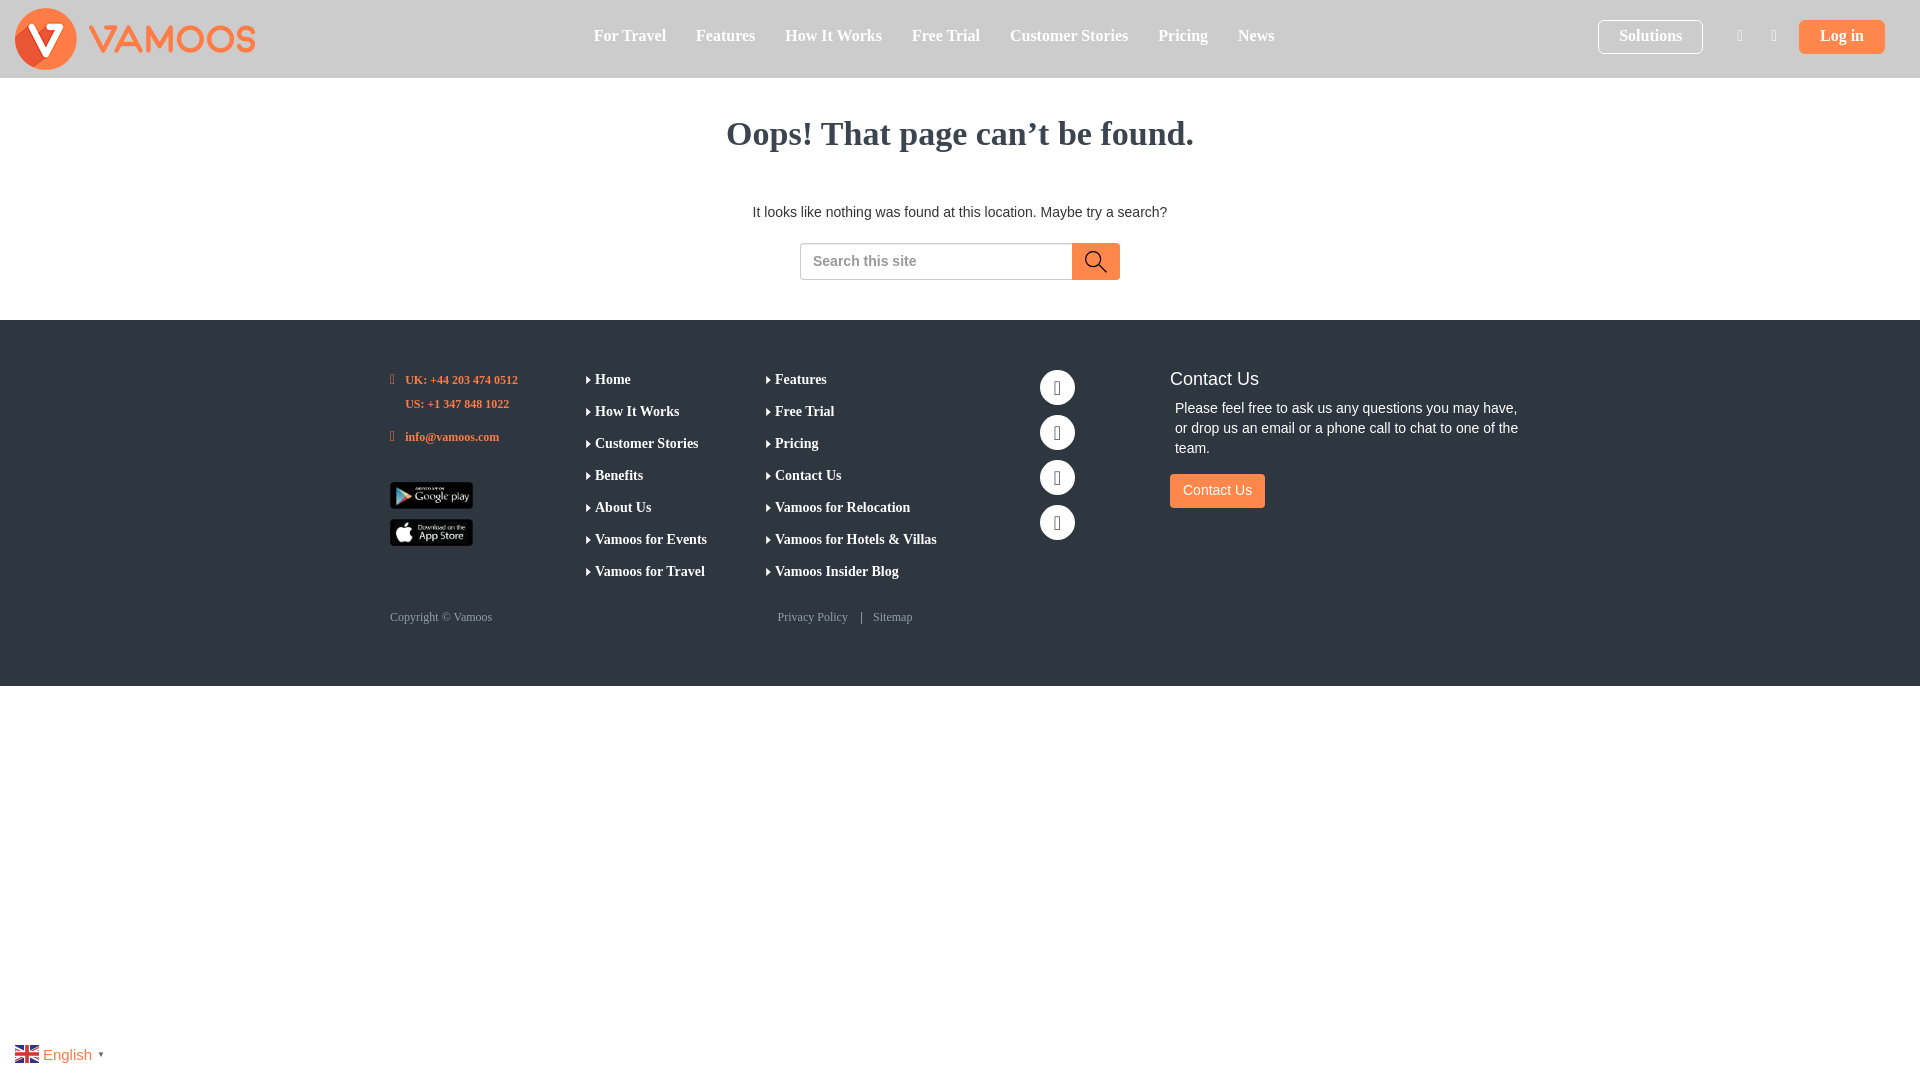 Image resolution: width=1920 pixels, height=1080 pixels. What do you see at coordinates (725, 36) in the screenshot?
I see `Features` at bounding box center [725, 36].